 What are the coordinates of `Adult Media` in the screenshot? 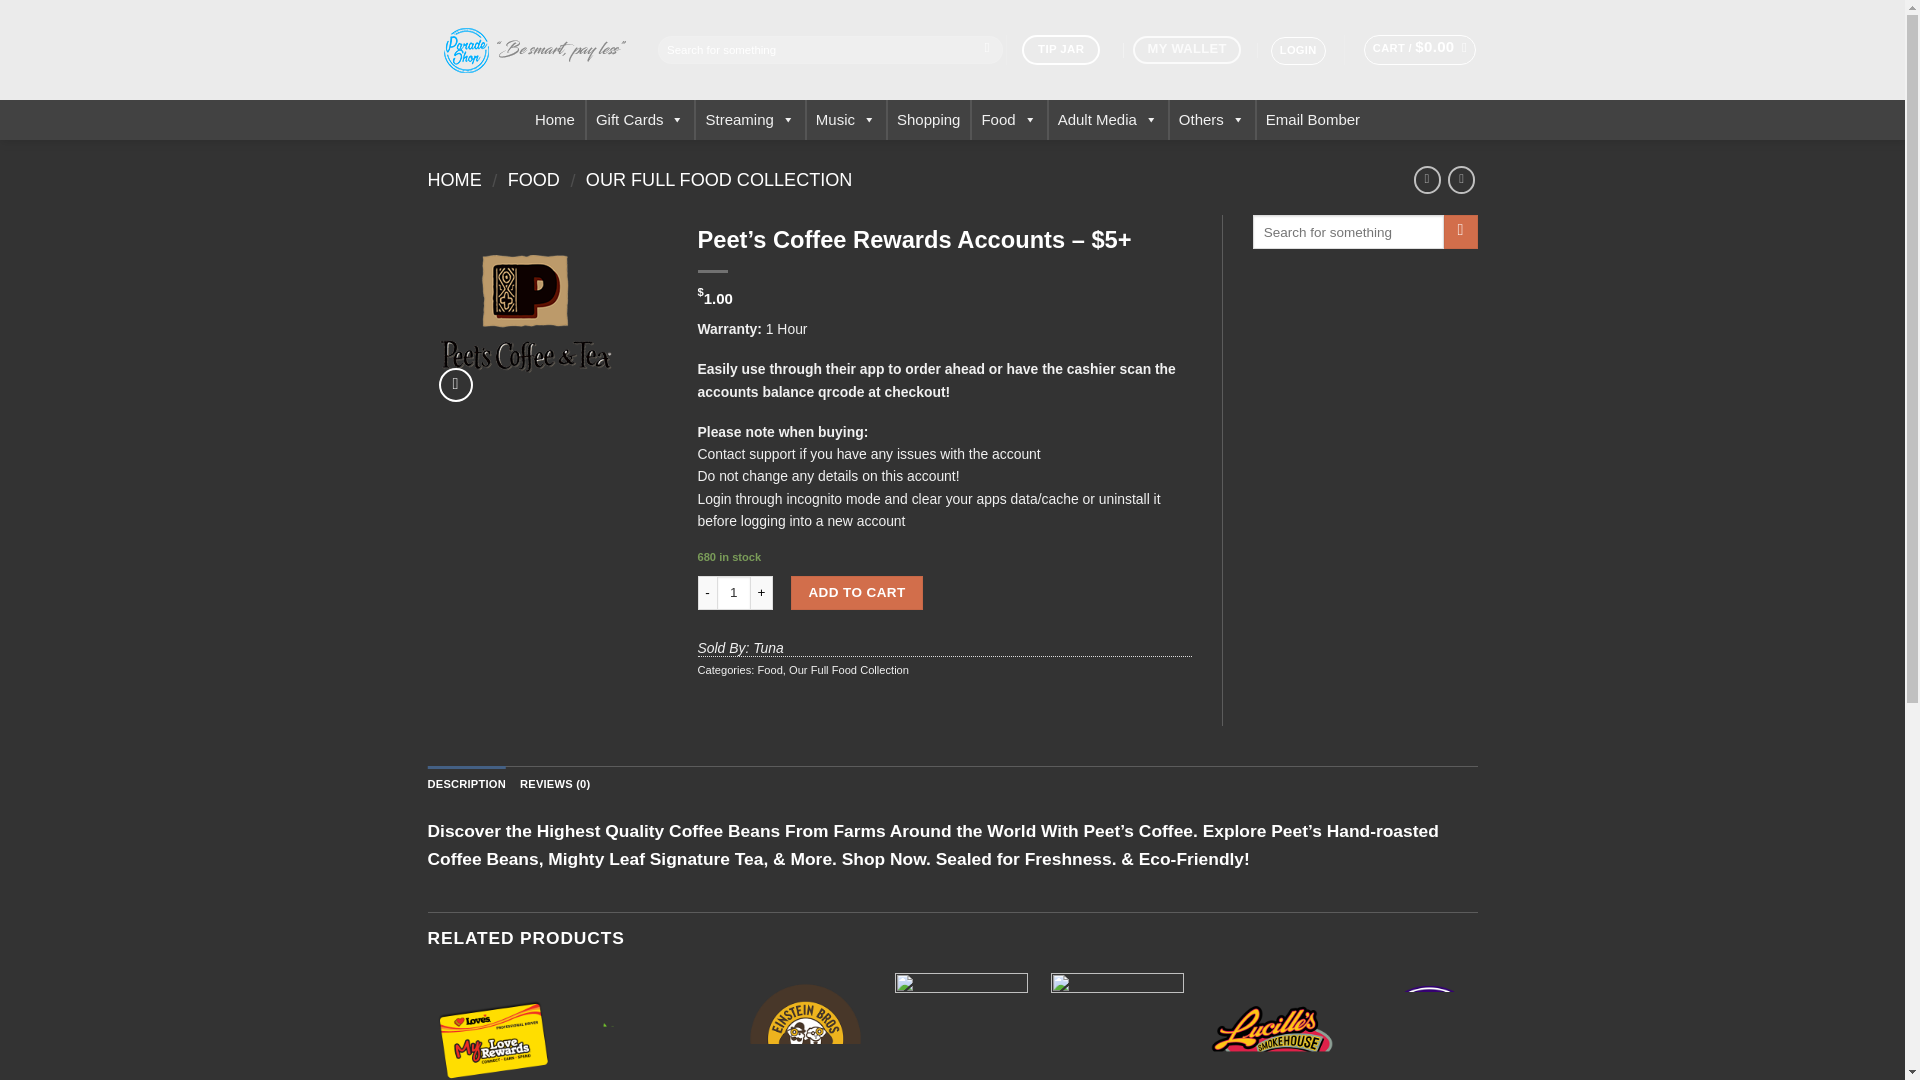 It's located at (1108, 120).